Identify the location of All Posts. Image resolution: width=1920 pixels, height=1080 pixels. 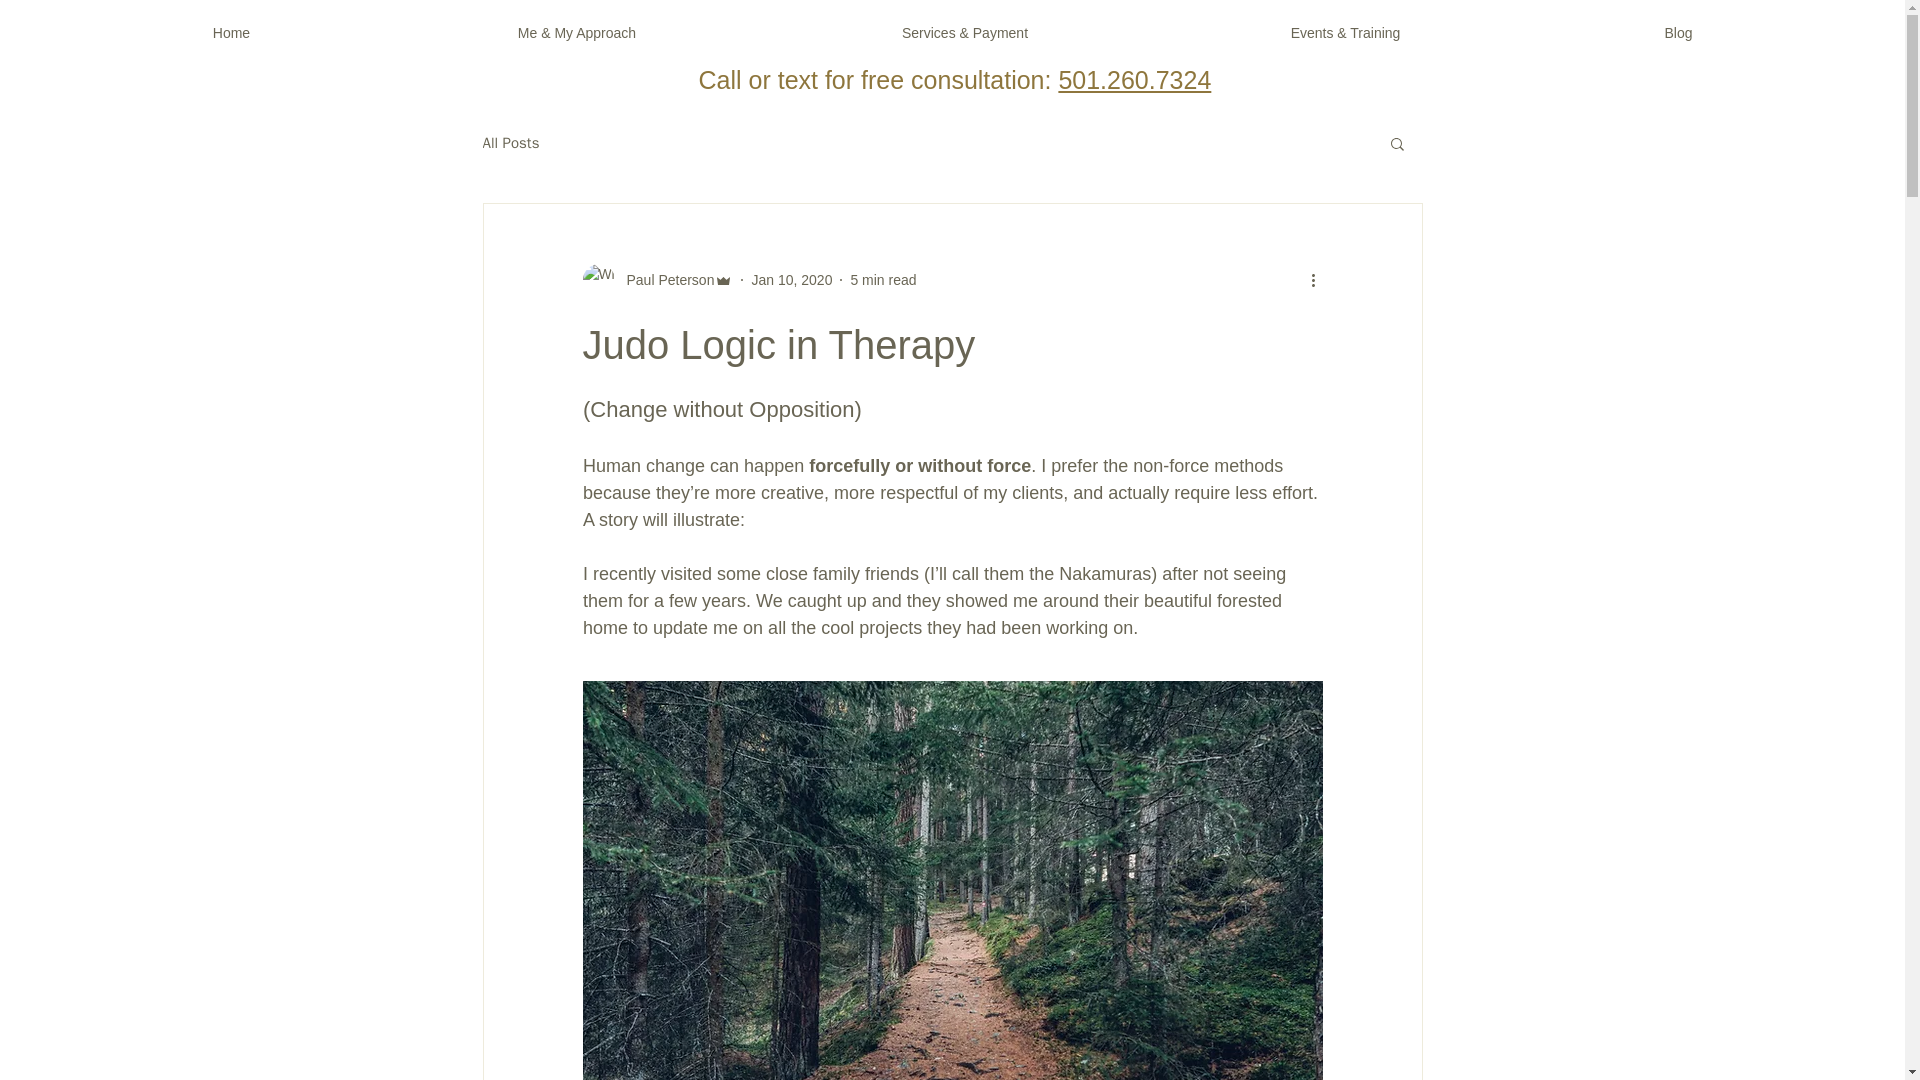
(510, 143).